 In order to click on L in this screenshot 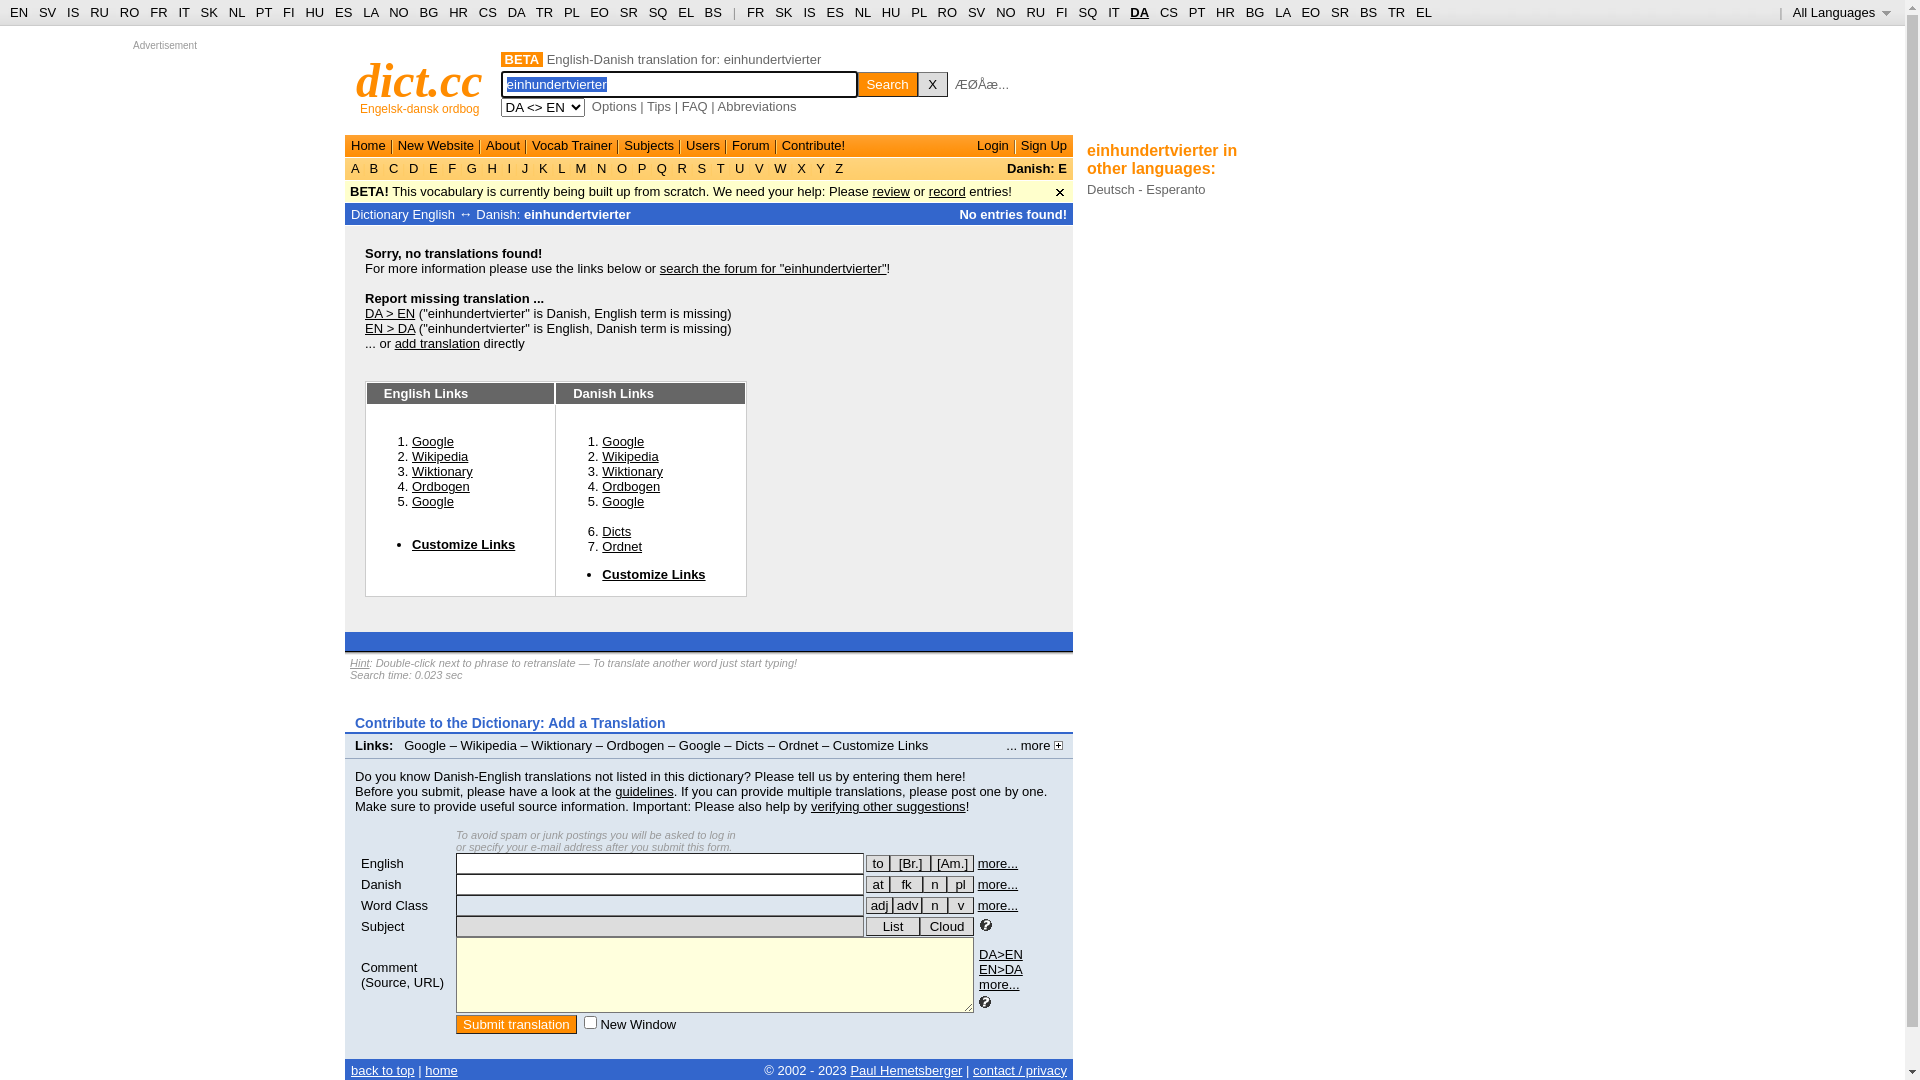, I will do `click(562, 168)`.